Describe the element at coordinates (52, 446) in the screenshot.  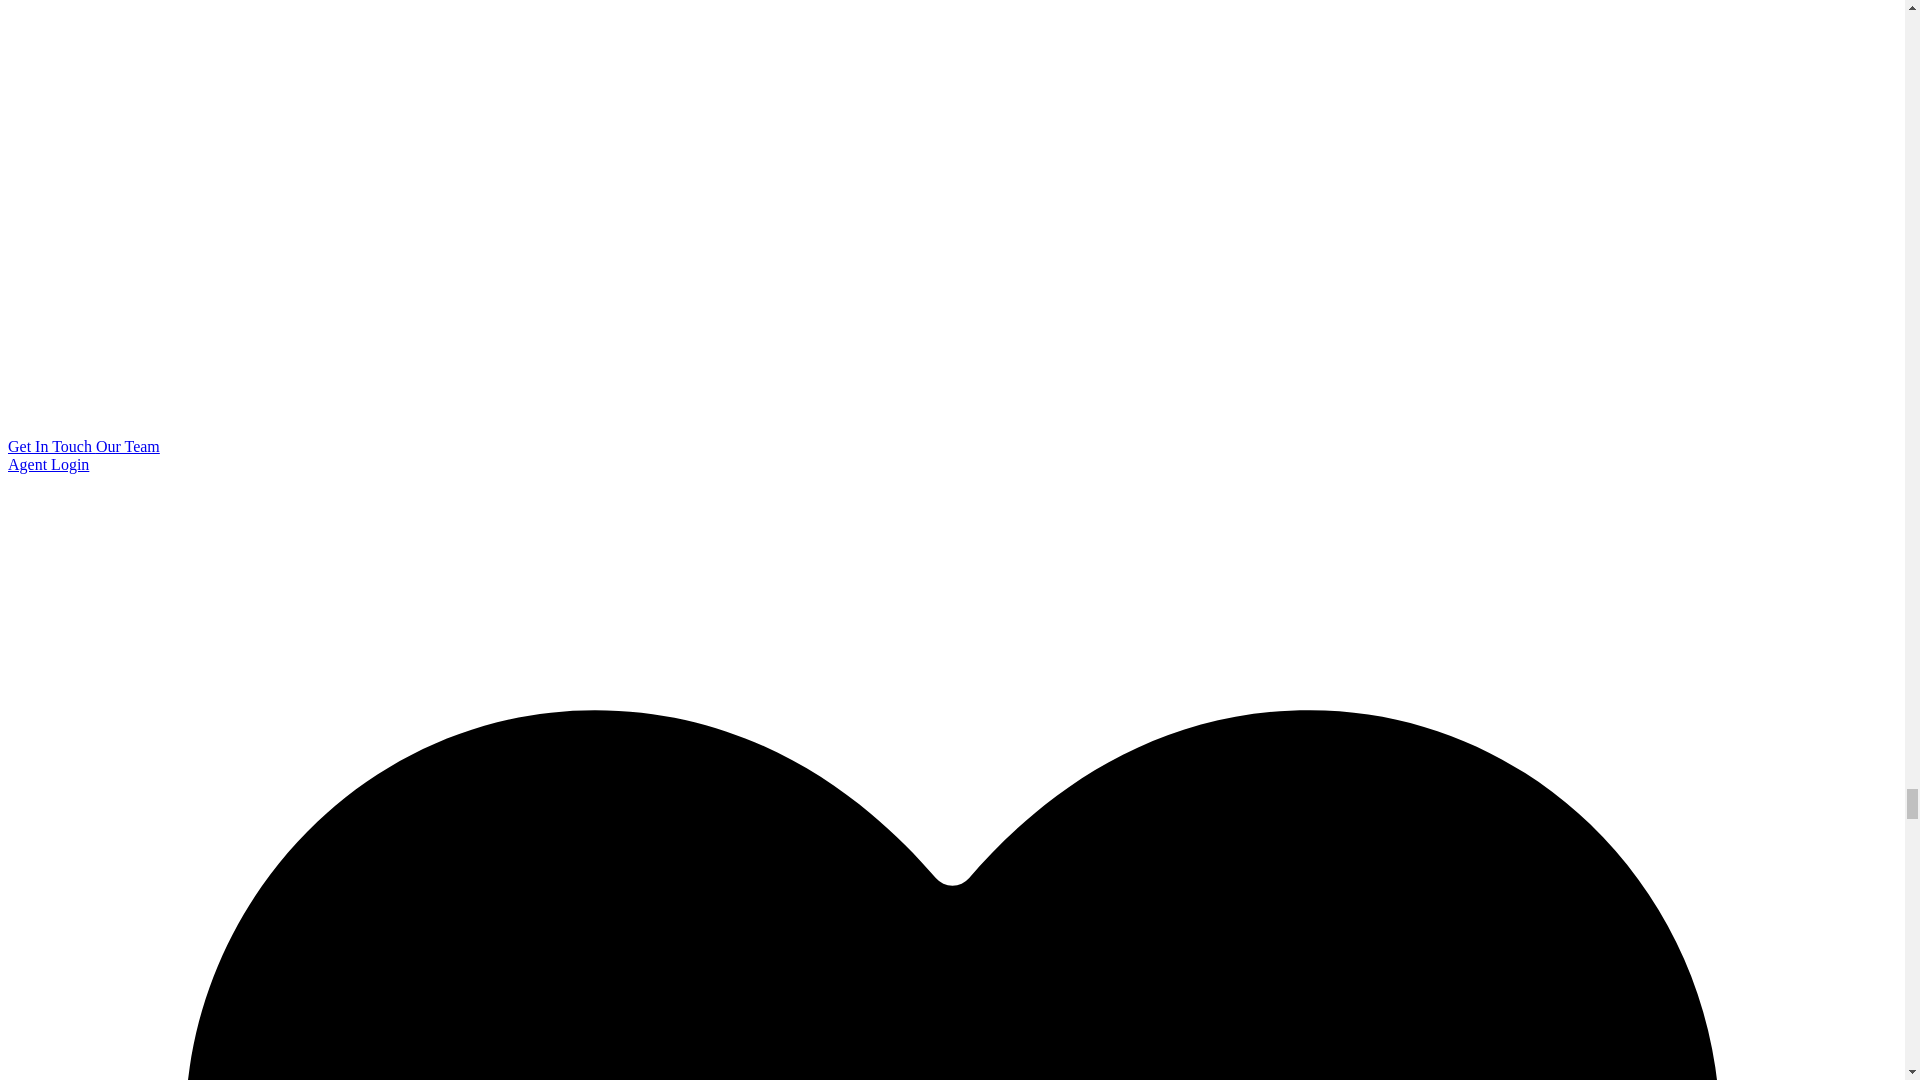
I see `Get In Touch` at that location.